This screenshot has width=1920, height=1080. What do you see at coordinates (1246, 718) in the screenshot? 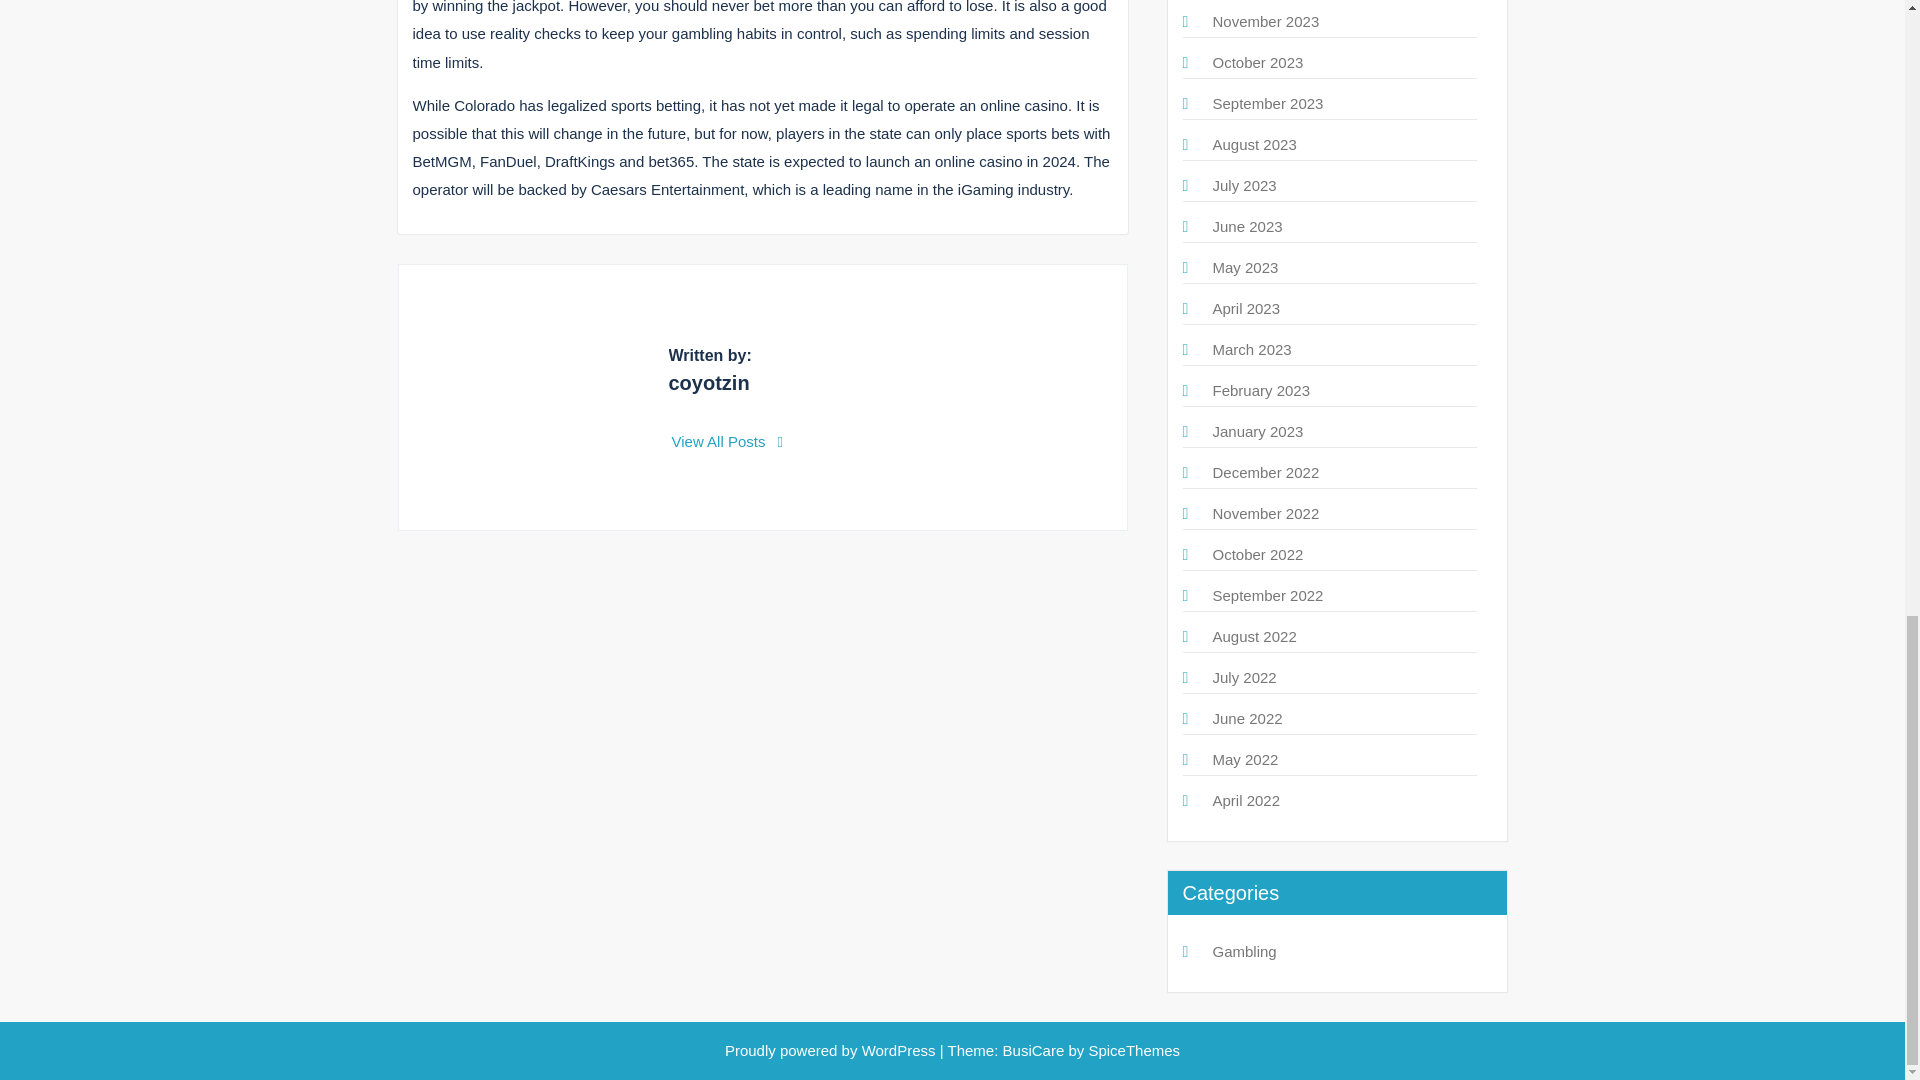
I see `June 2022` at bounding box center [1246, 718].